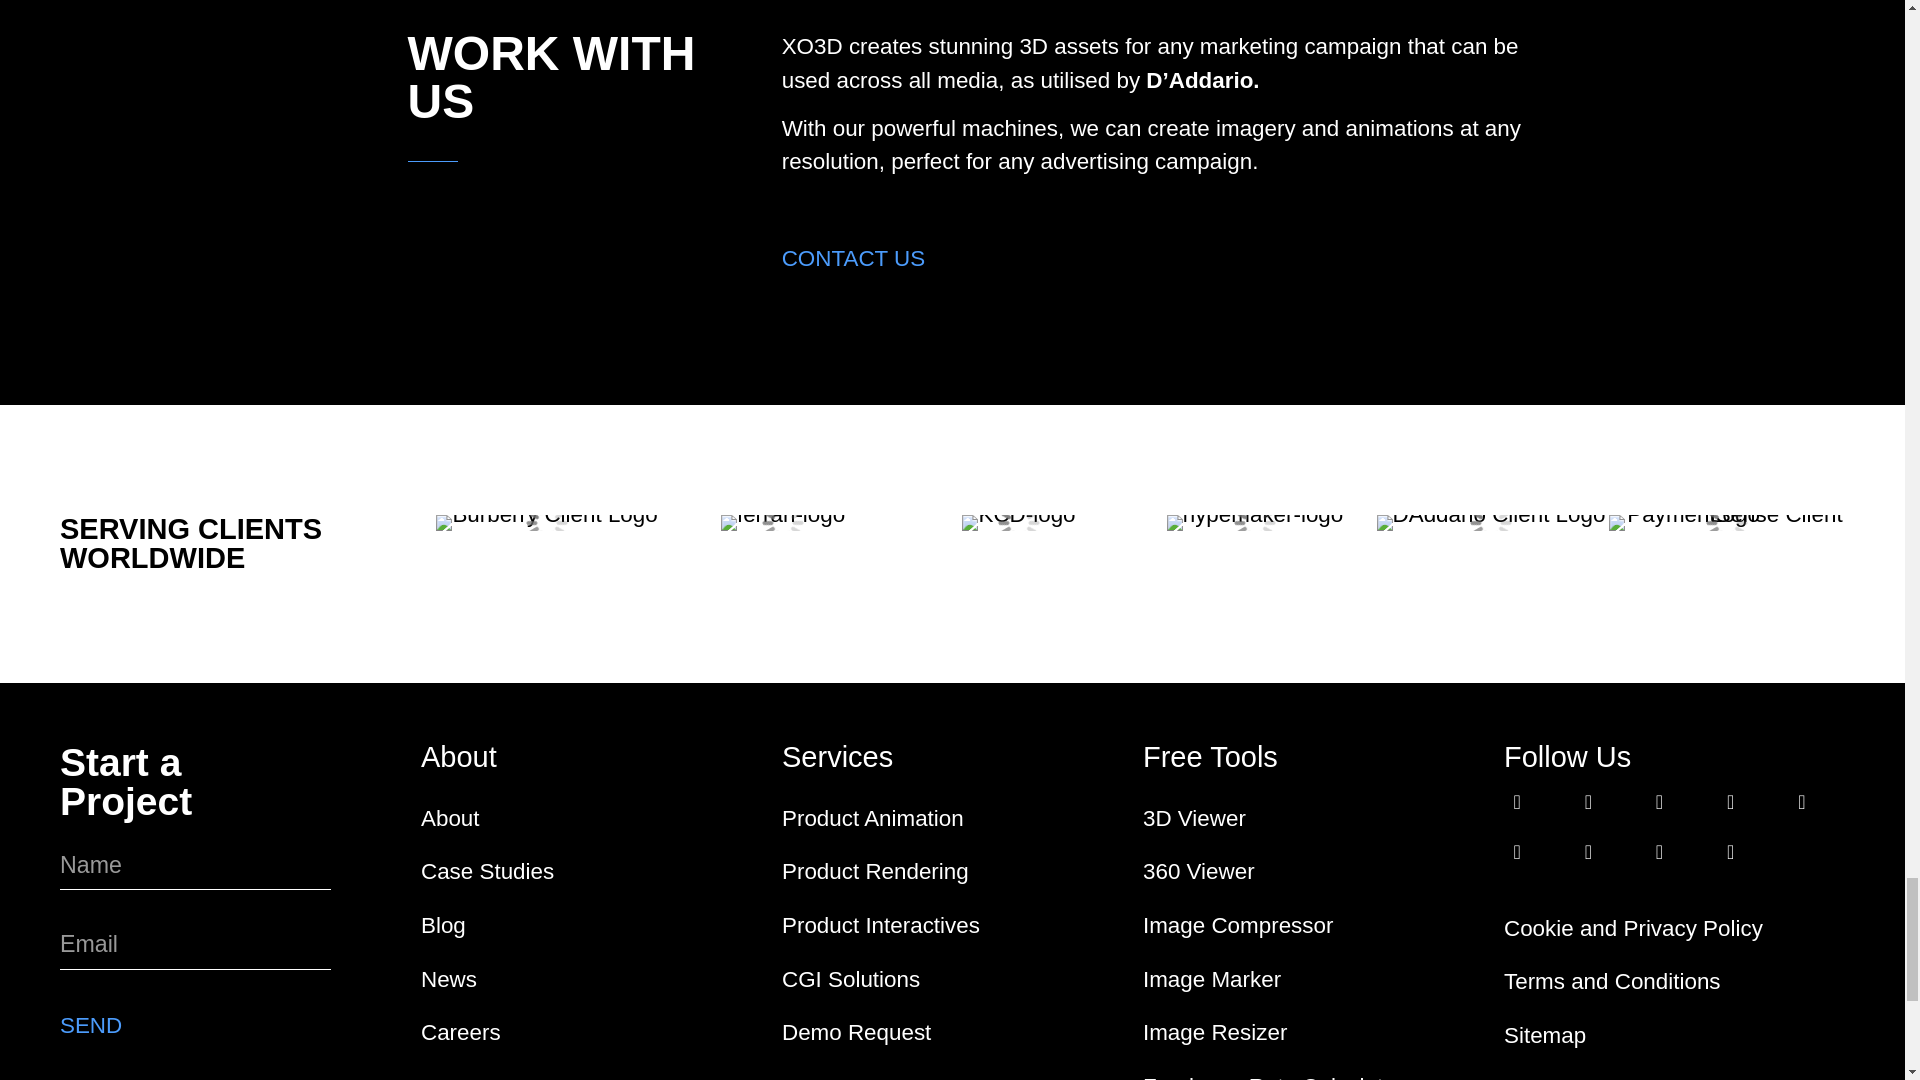 This screenshot has width=1920, height=1080. Describe the element at coordinates (1313, 925) in the screenshot. I see `Image Compressor` at that location.